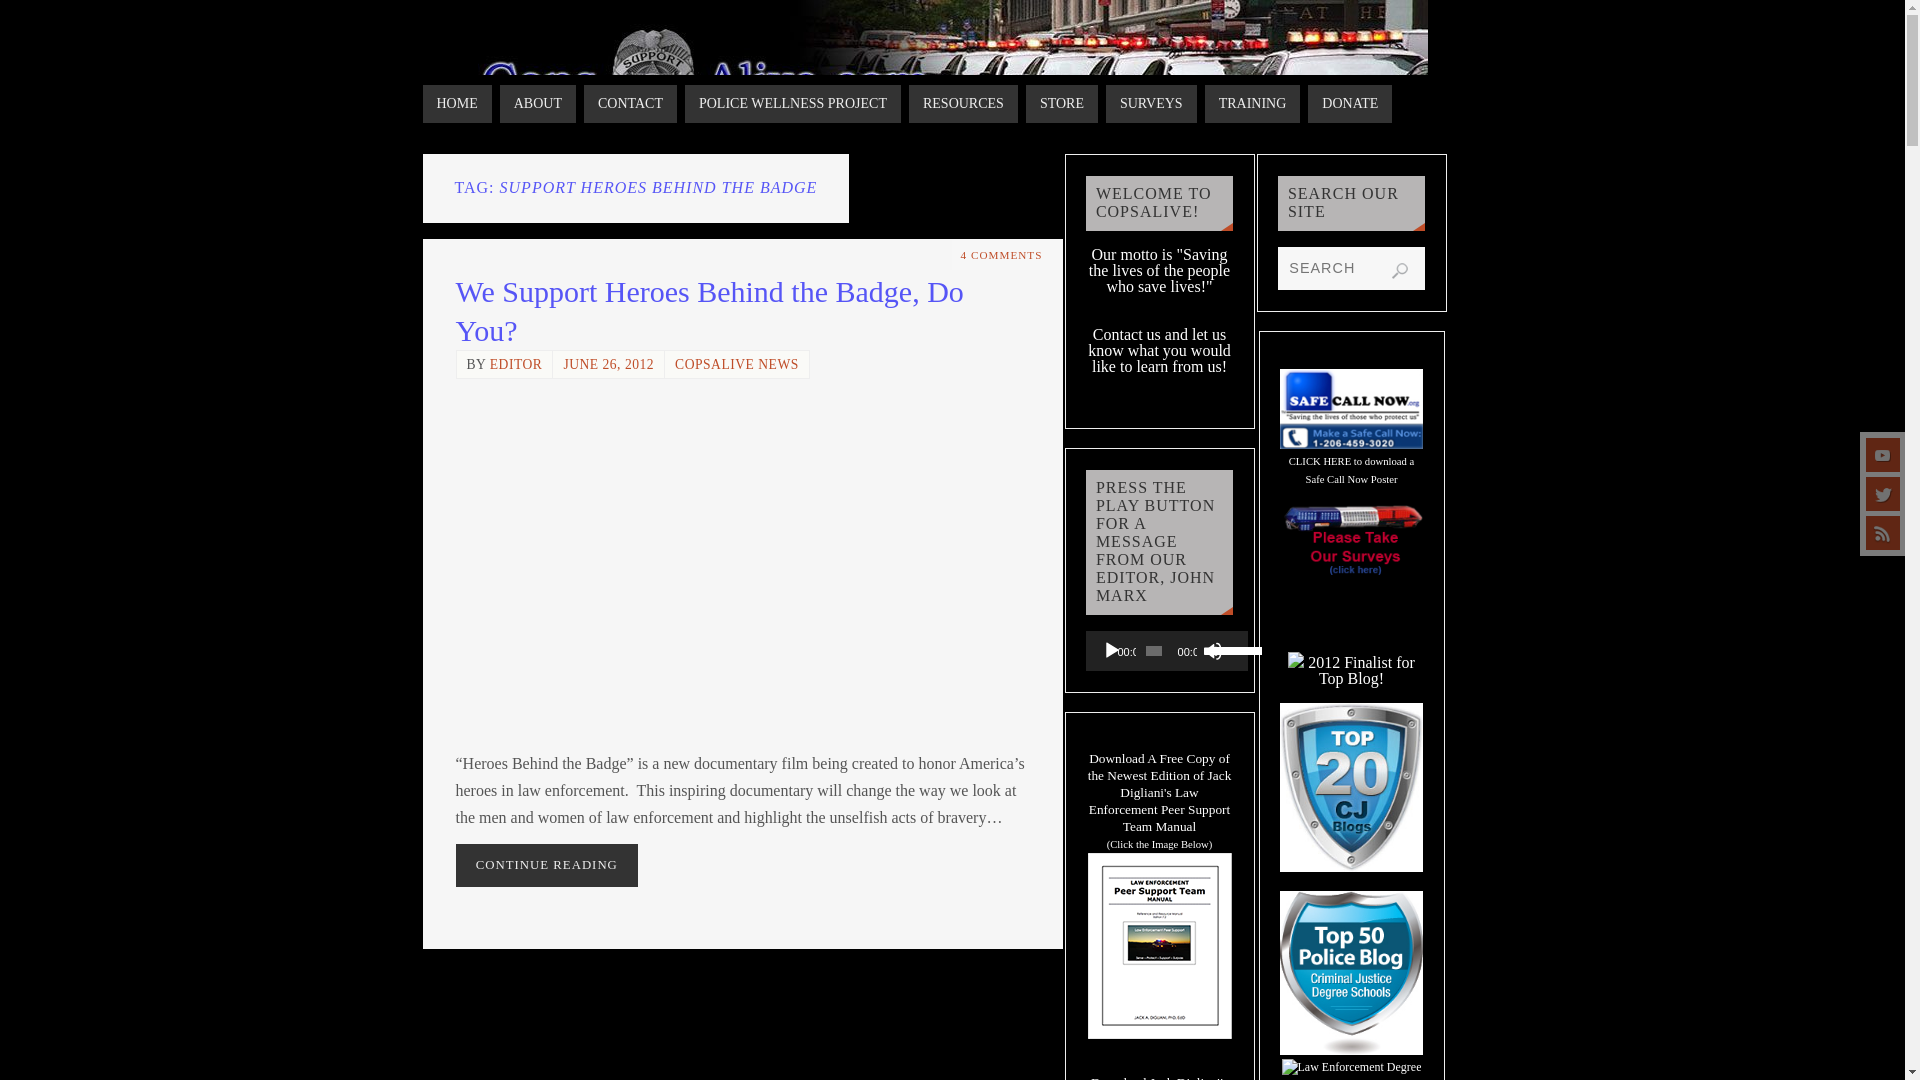 The width and height of the screenshot is (1920, 1080). I want to click on 4 COMMENTS, so click(1002, 255).